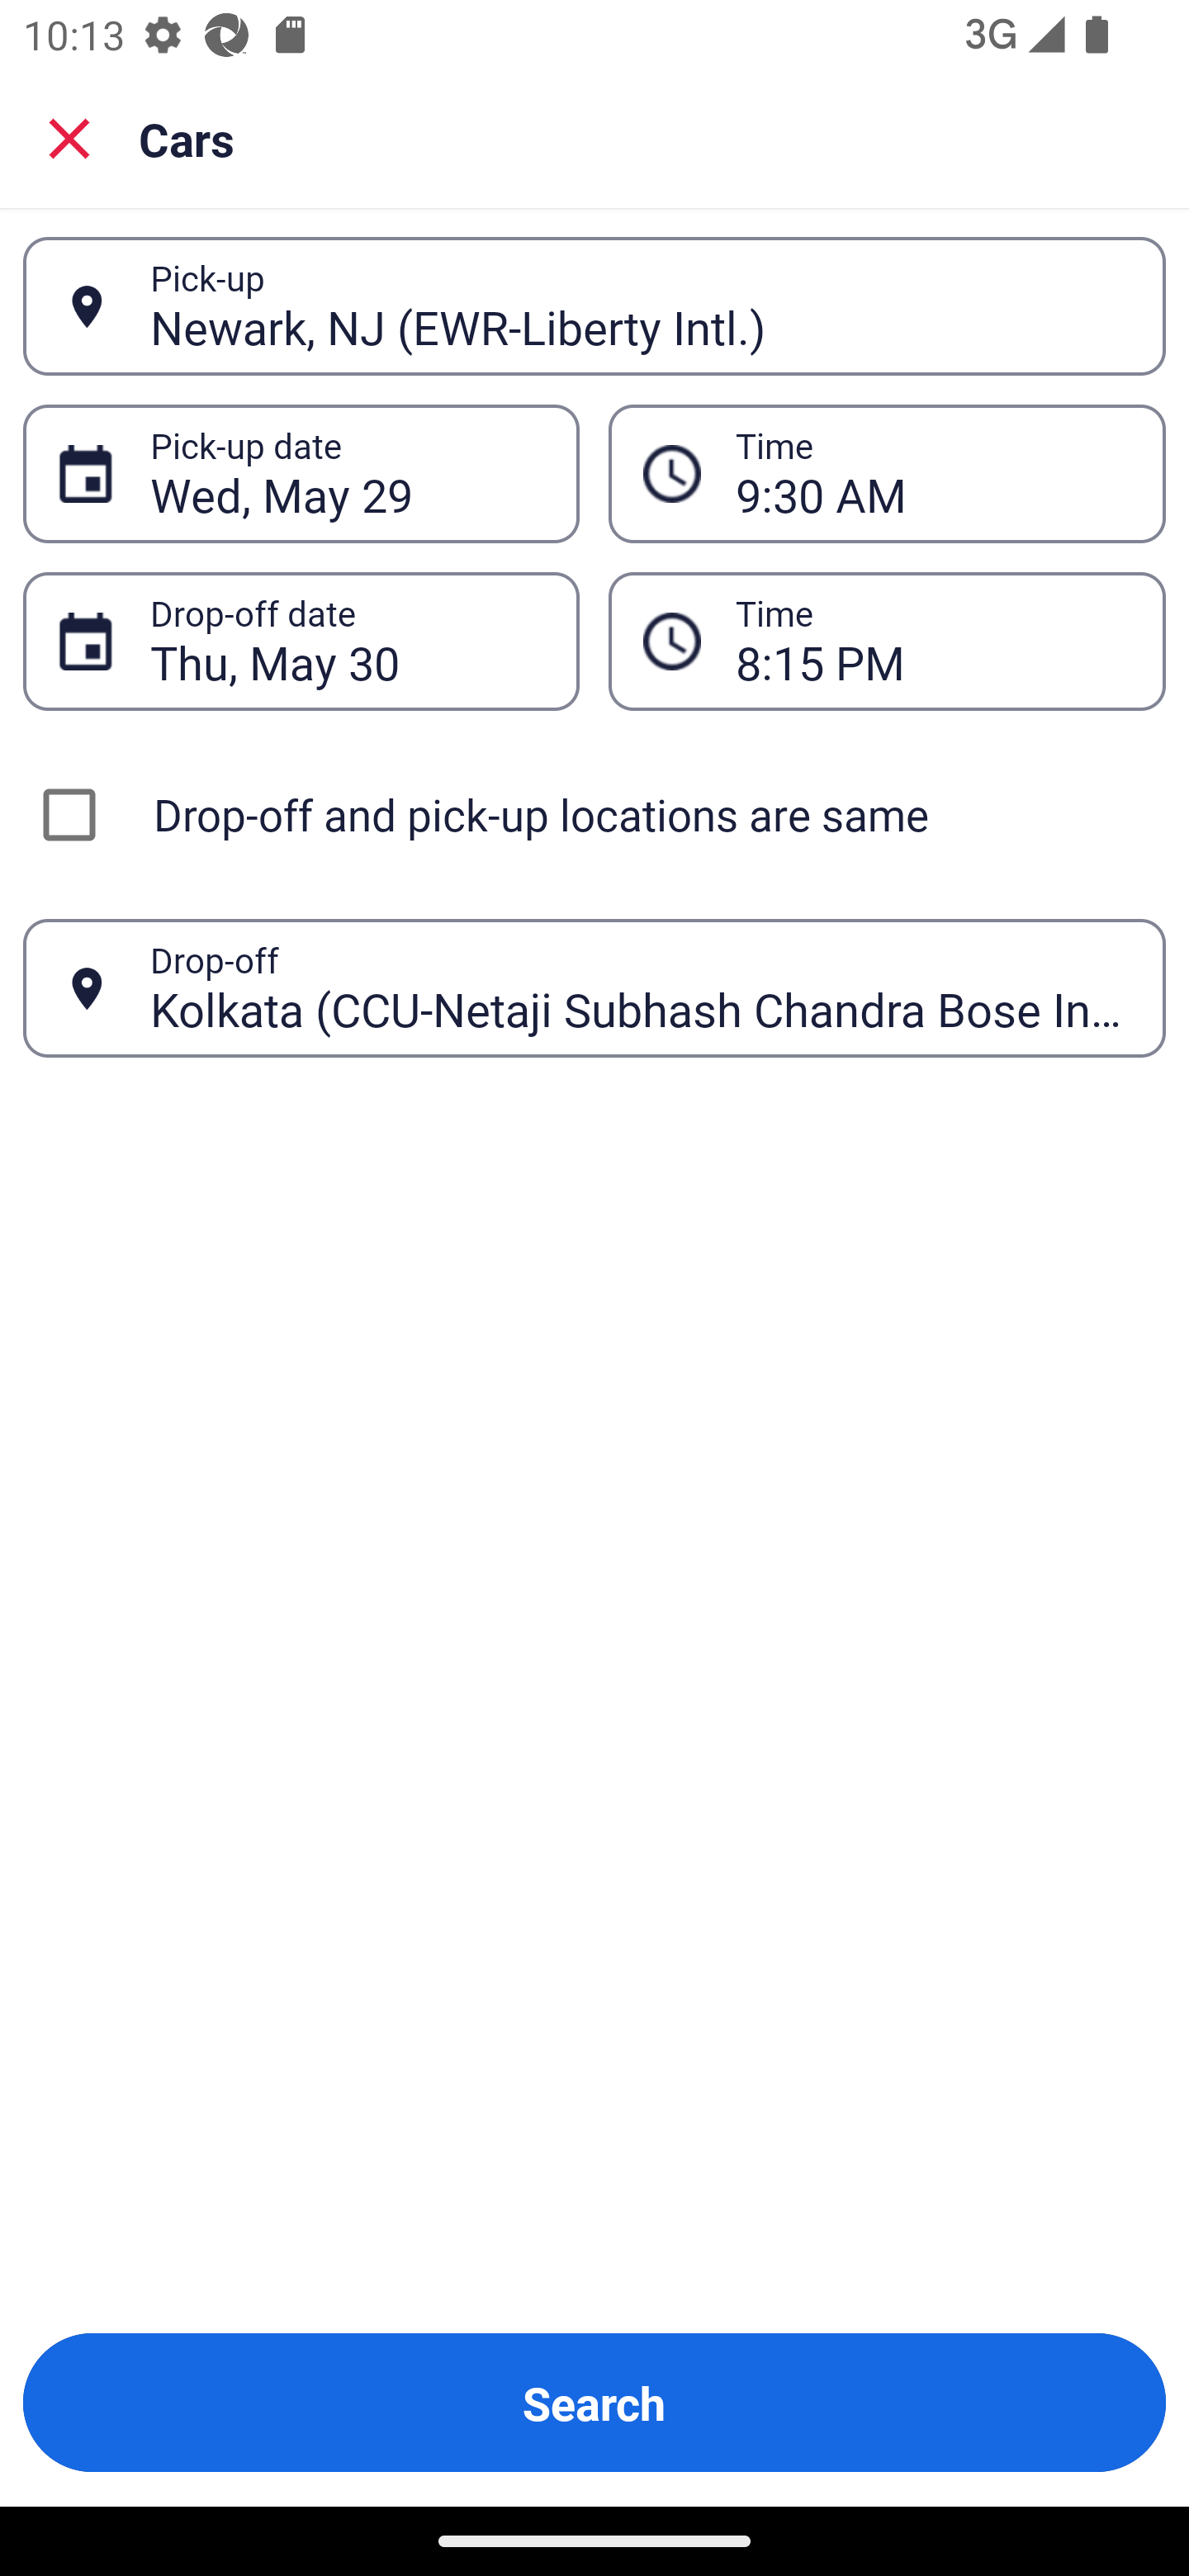 The height and width of the screenshot is (2576, 1189). What do you see at coordinates (640, 987) in the screenshot?
I see `Kolkata (CCU-Netaji Subhash Chandra Bose Intl.)` at bounding box center [640, 987].